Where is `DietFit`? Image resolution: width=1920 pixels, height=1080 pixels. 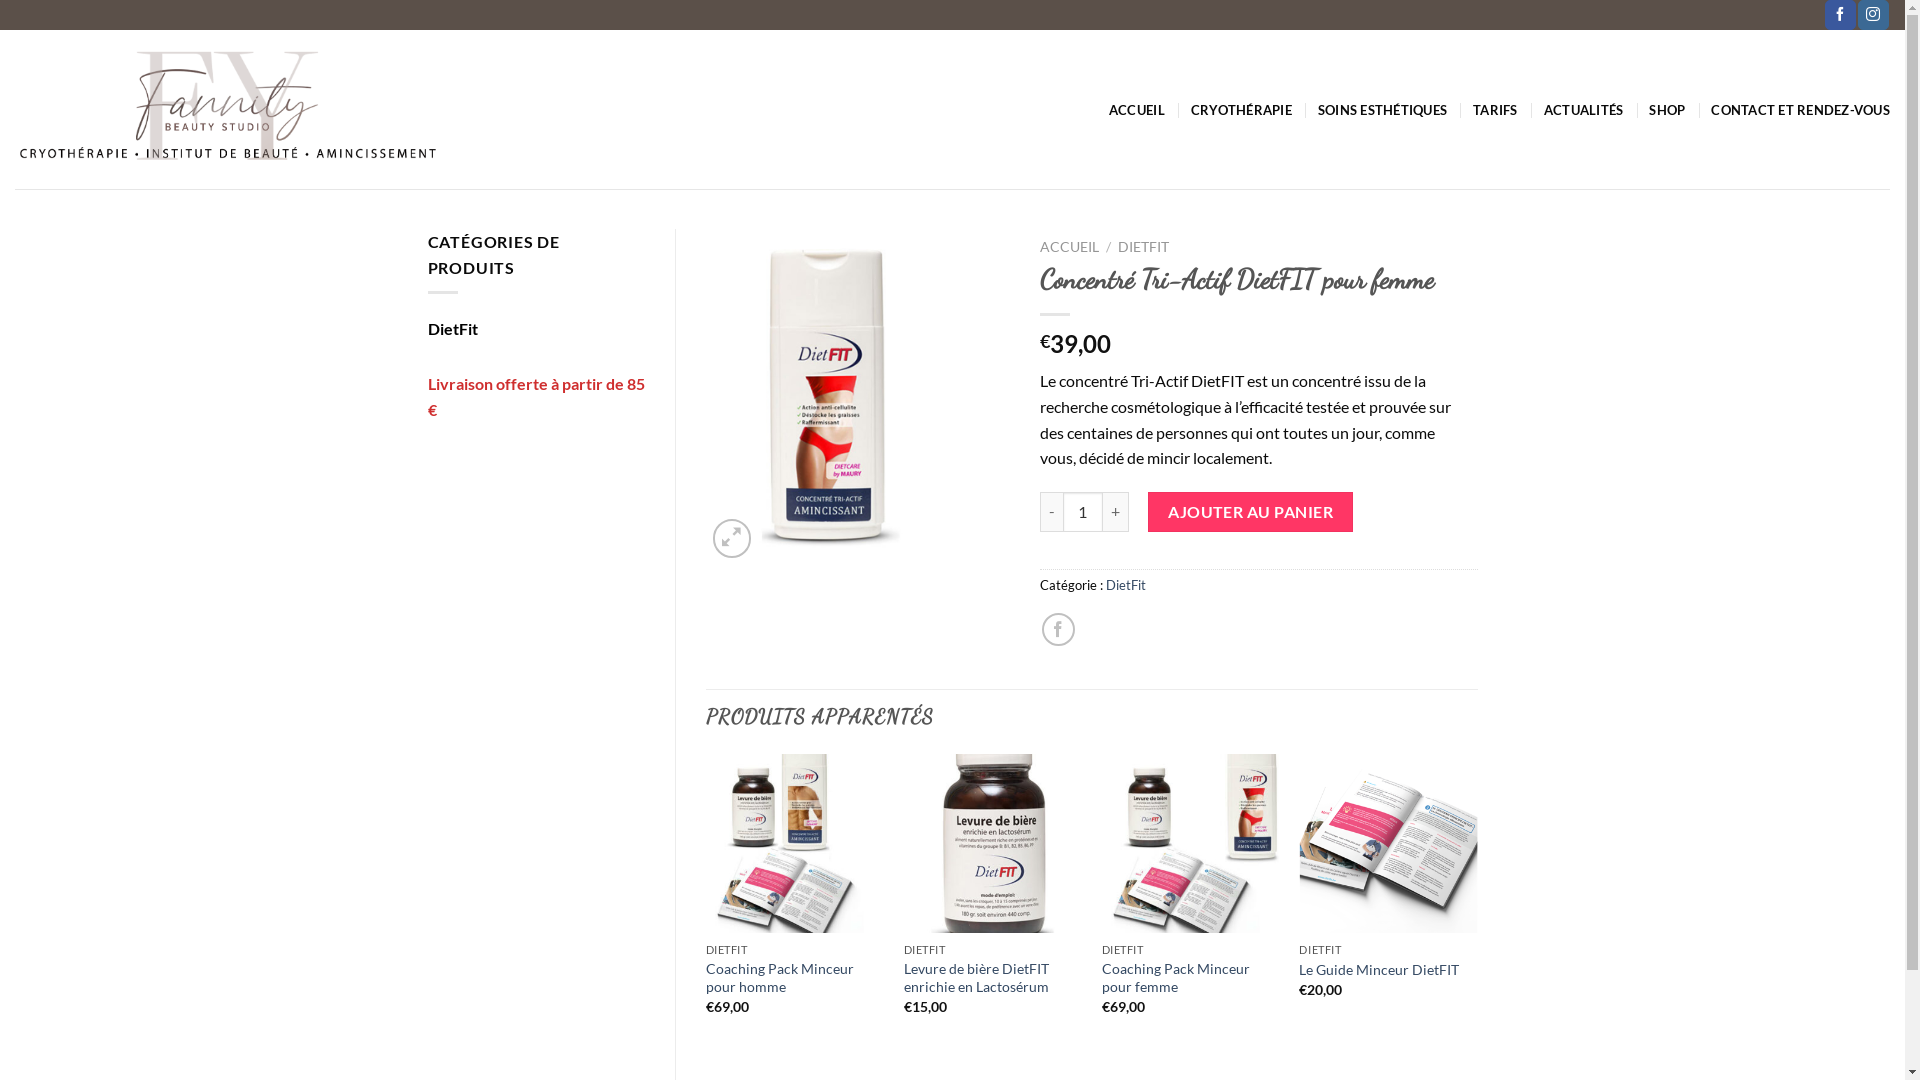 DietFit is located at coordinates (1126, 585).